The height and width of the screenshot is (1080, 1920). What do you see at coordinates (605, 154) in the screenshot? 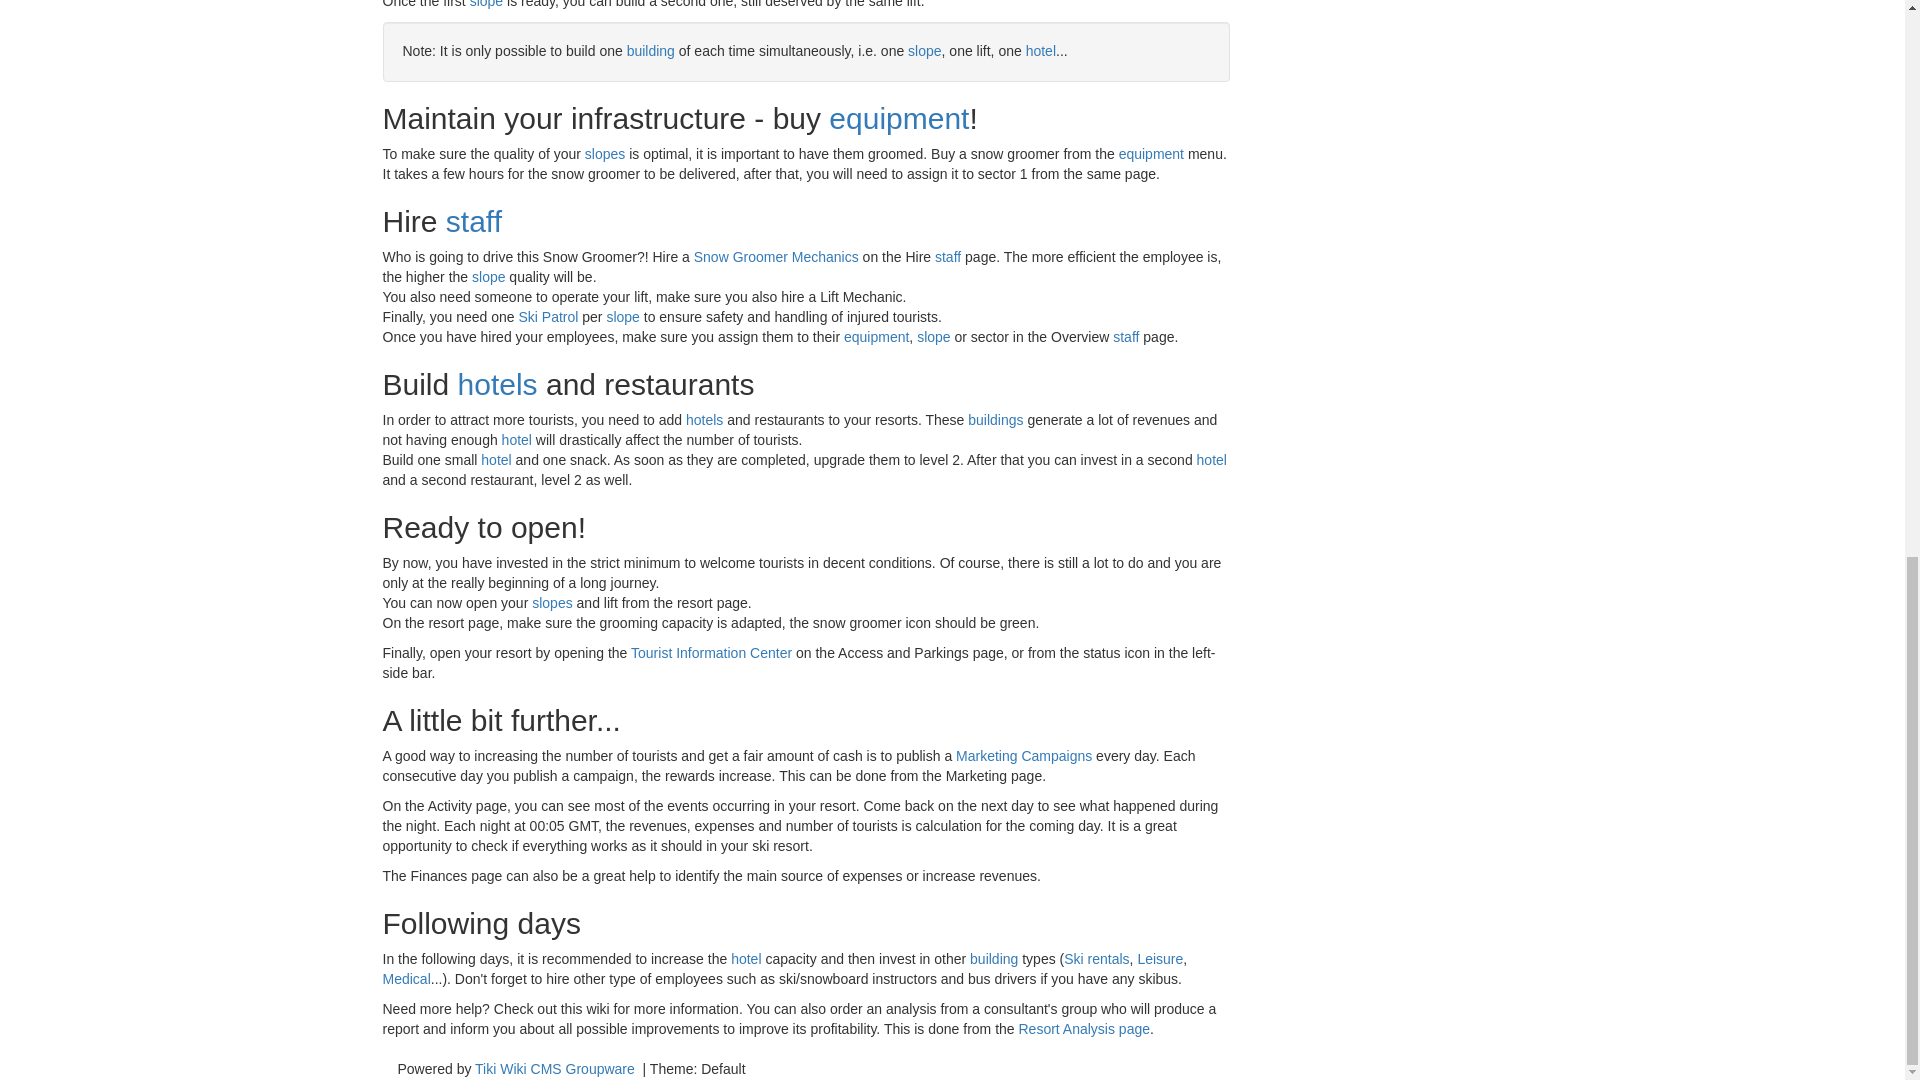
I see `slopes` at bounding box center [605, 154].